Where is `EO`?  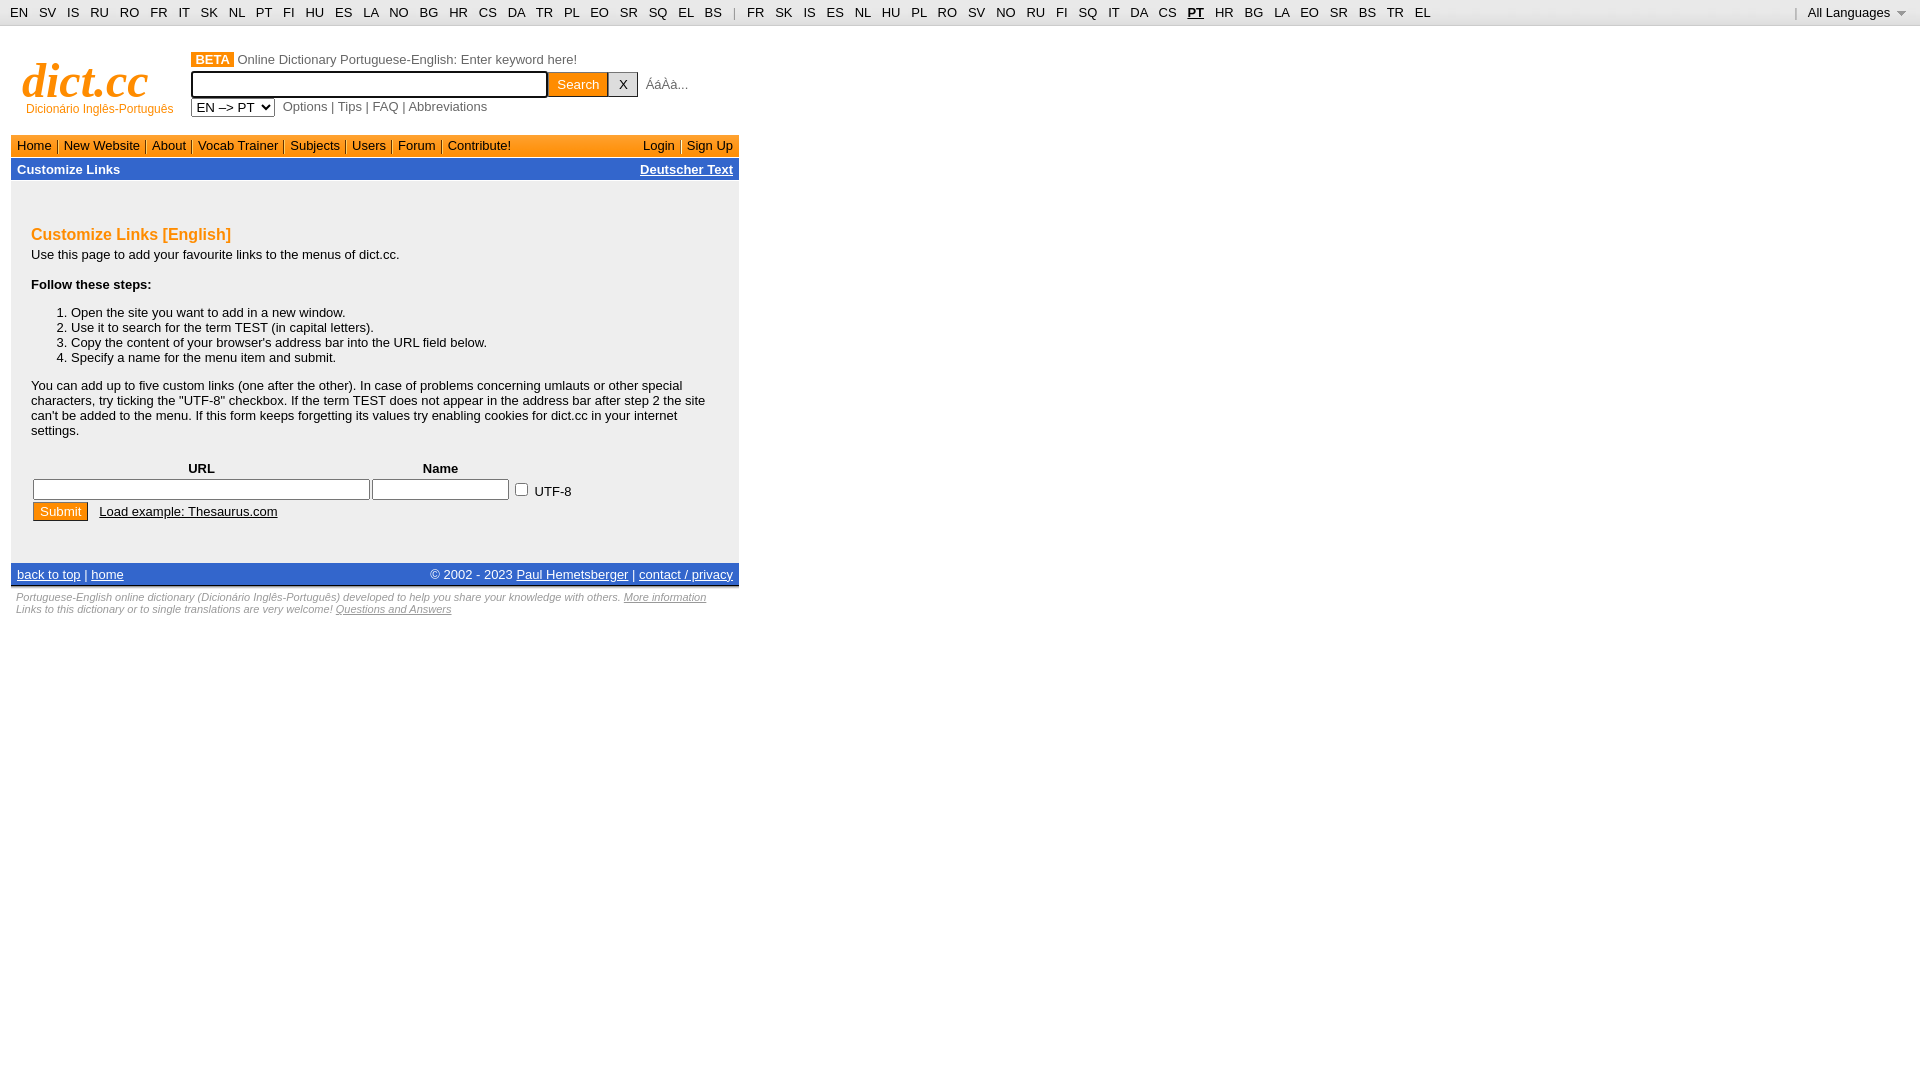 EO is located at coordinates (600, 12).